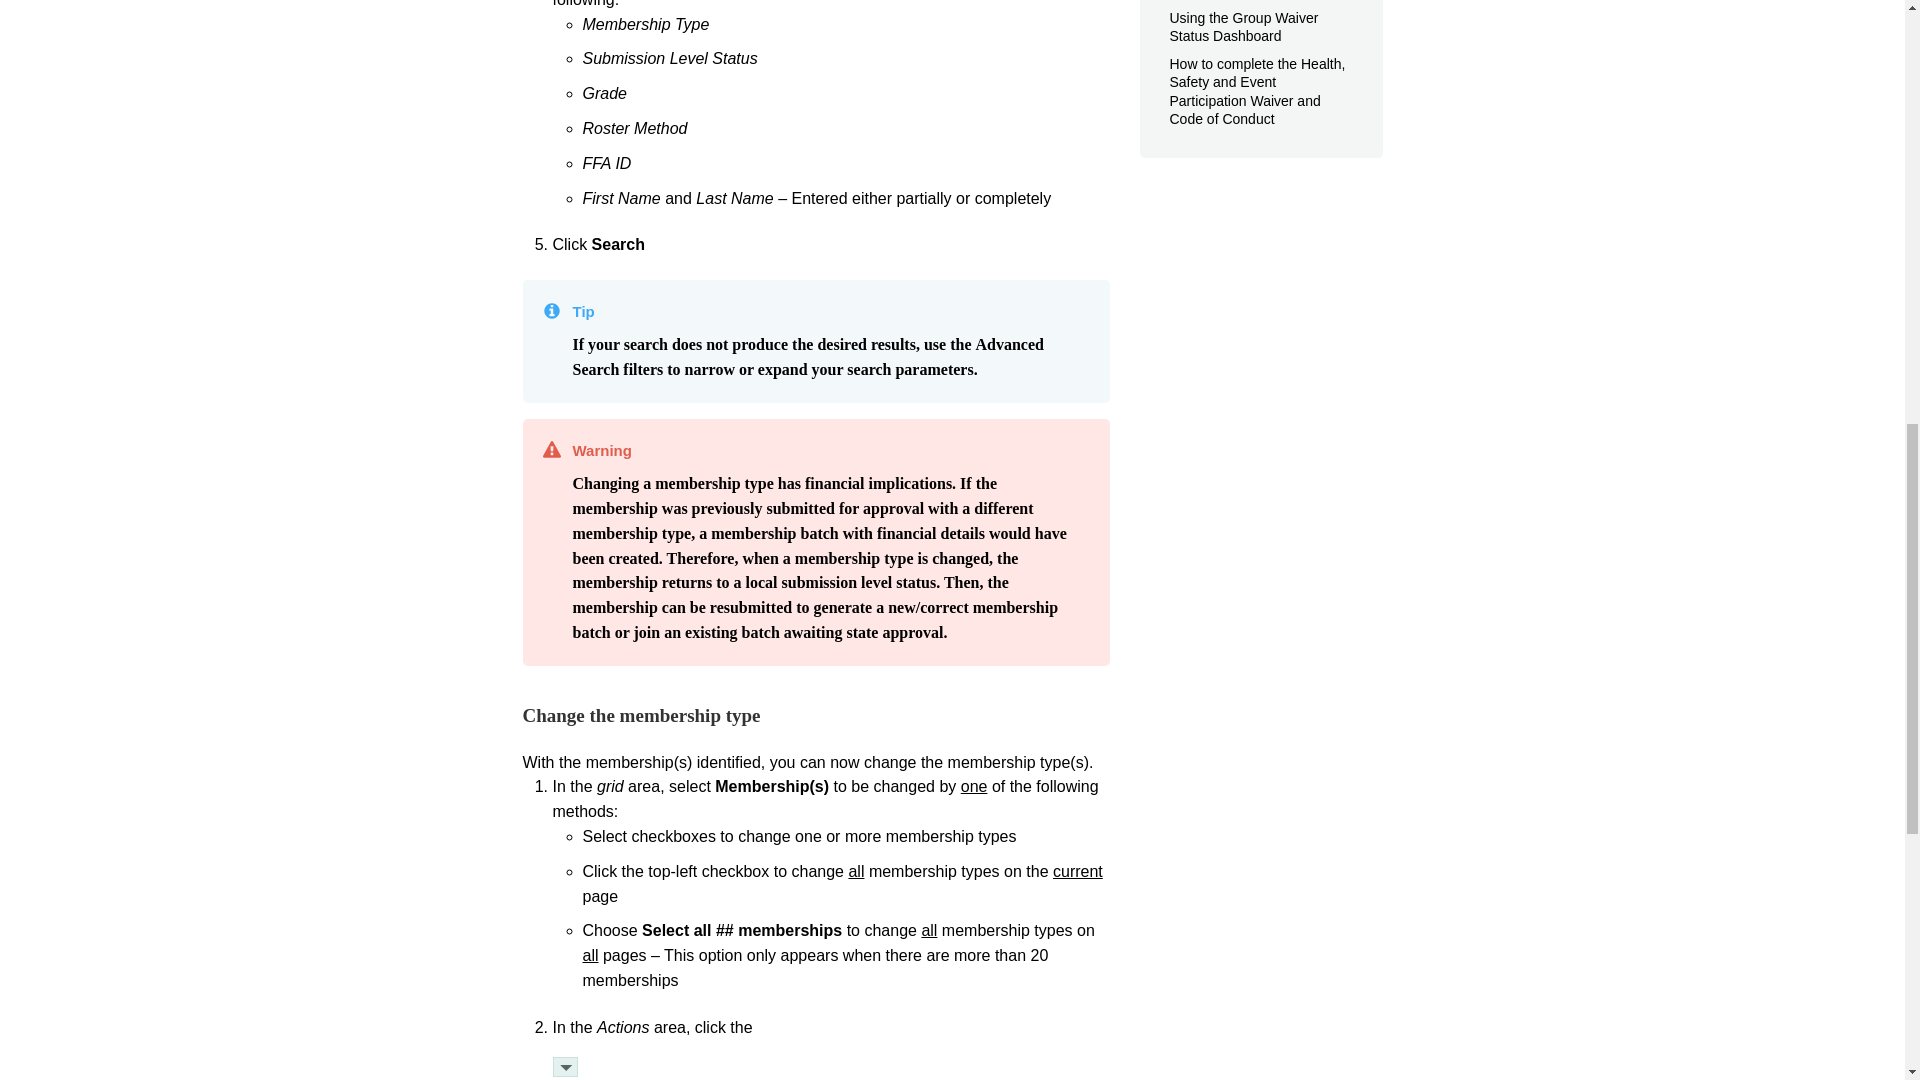 Image resolution: width=1920 pixels, height=1080 pixels. What do you see at coordinates (1244, 26) in the screenshot?
I see `Using the Group Waiver Status Dashboard` at bounding box center [1244, 26].